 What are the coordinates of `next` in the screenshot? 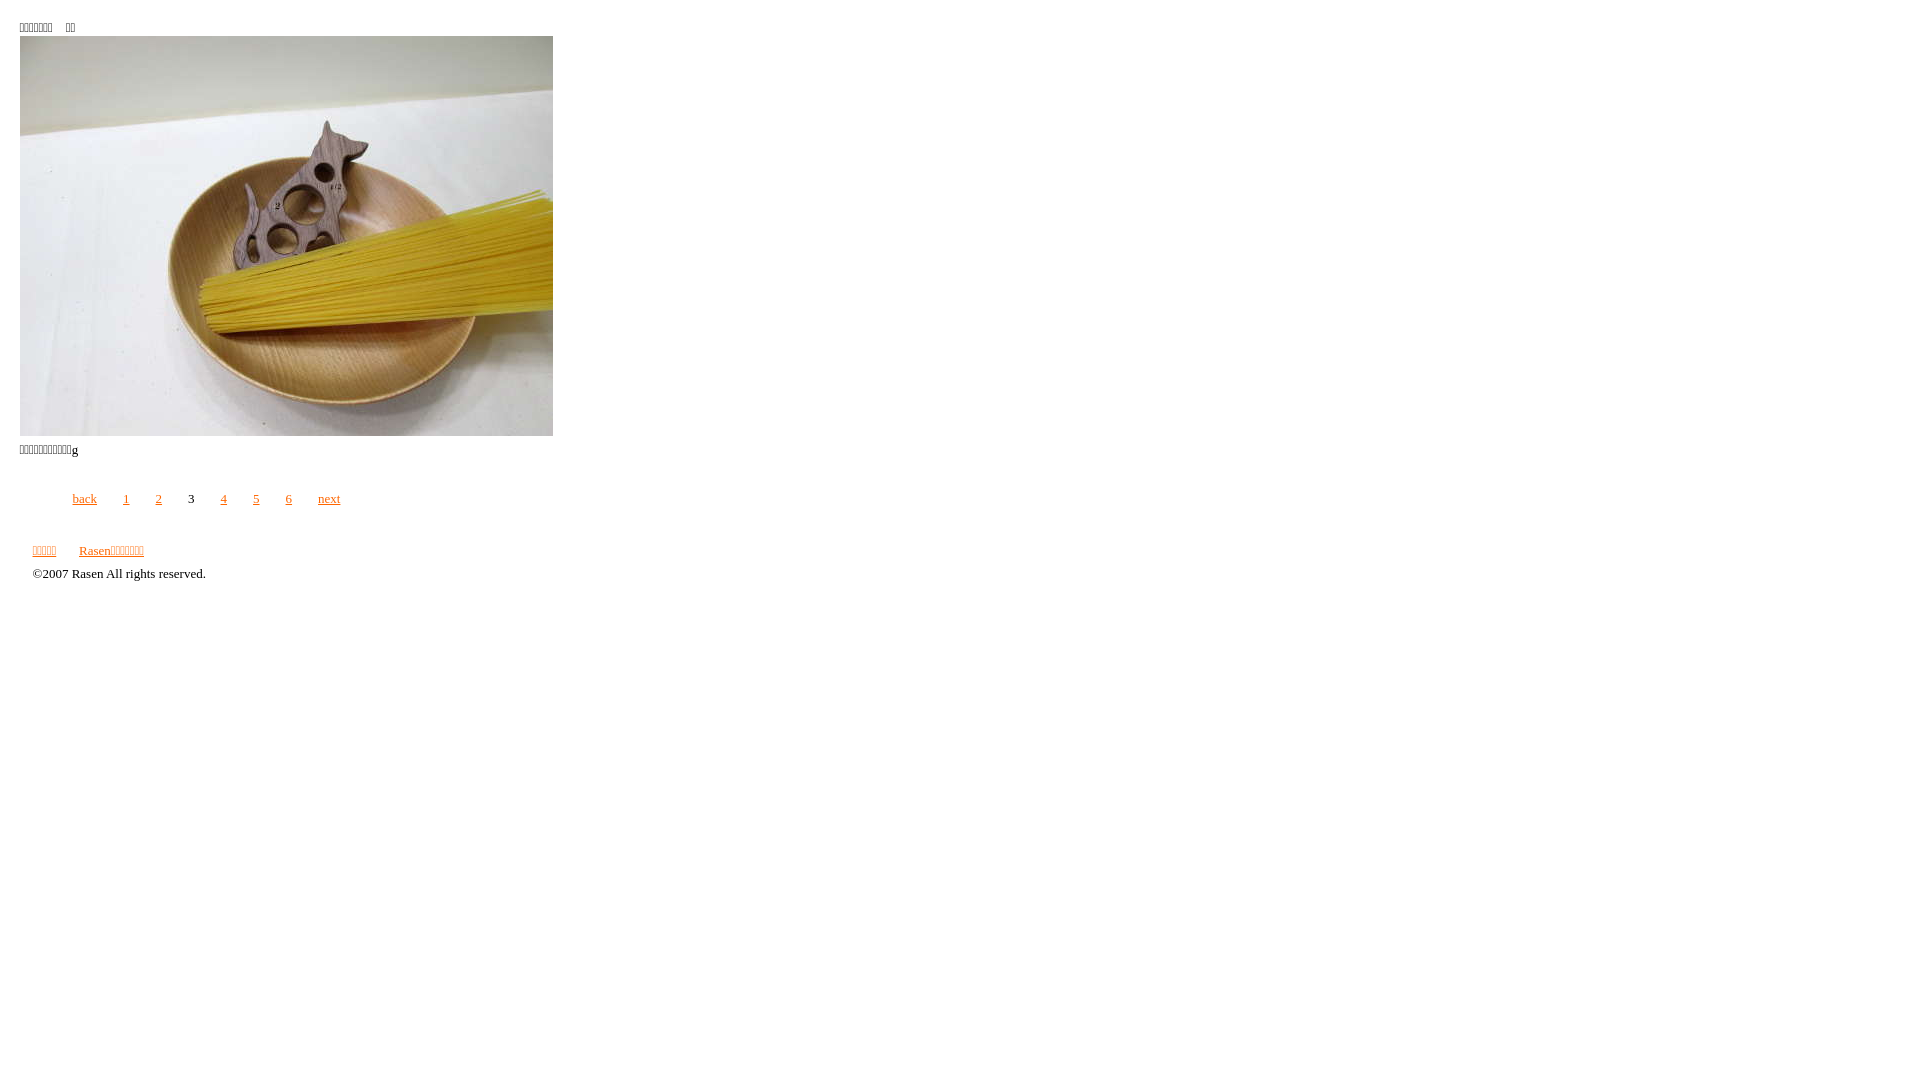 It's located at (329, 498).